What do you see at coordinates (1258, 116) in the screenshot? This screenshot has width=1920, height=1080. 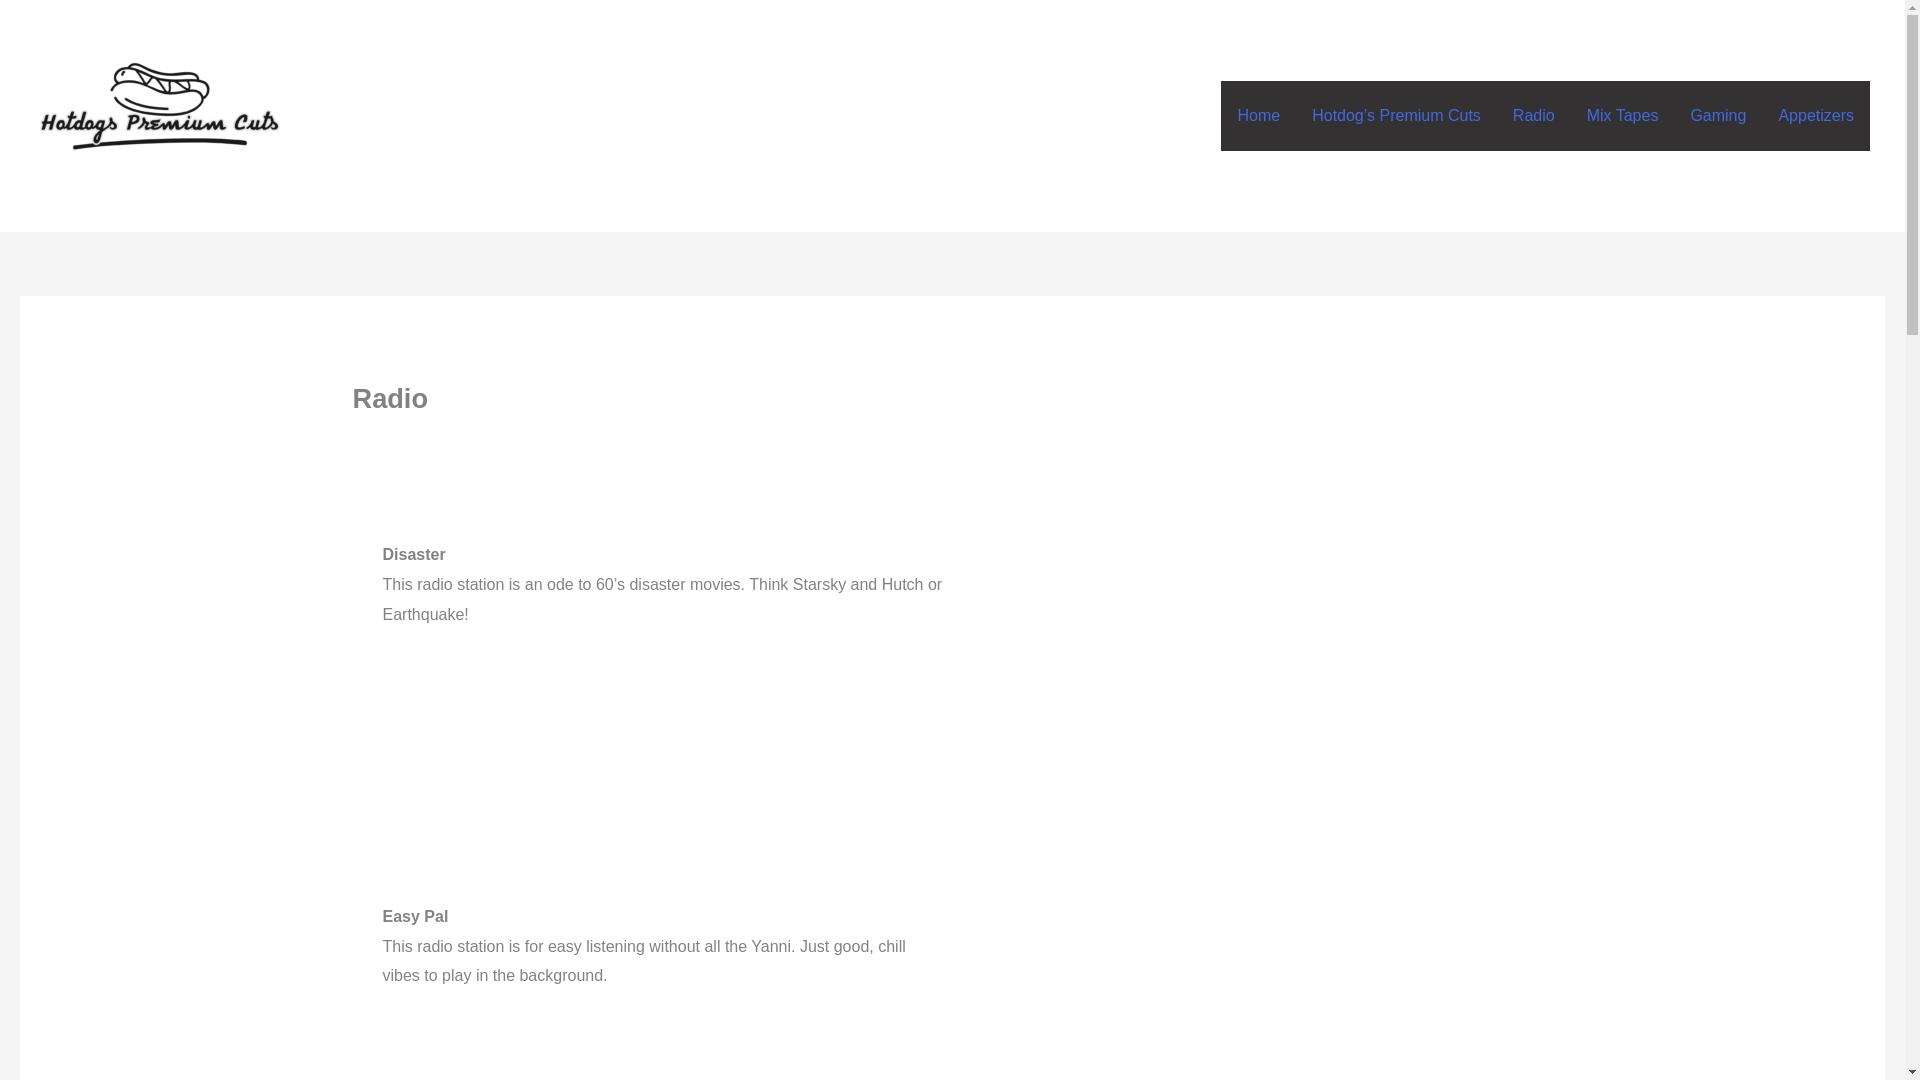 I see `Home` at bounding box center [1258, 116].